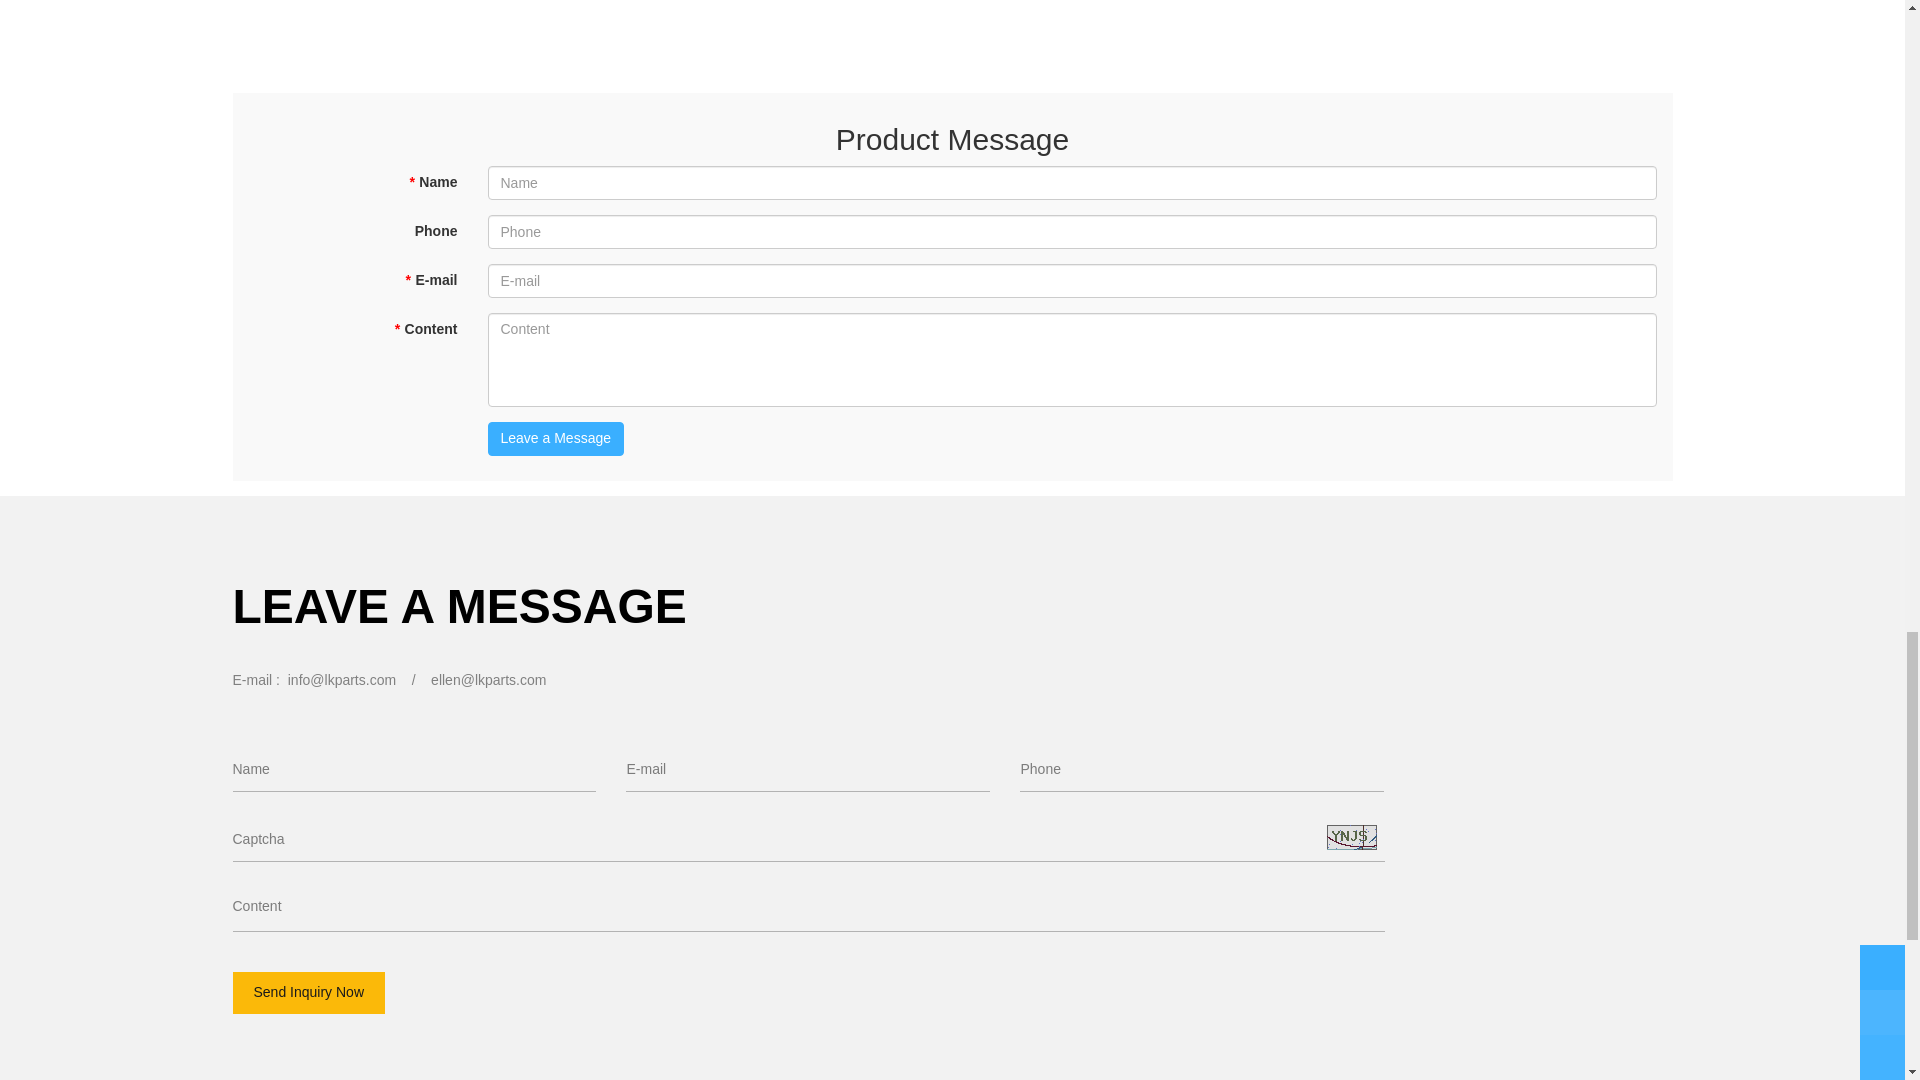 This screenshot has width=1920, height=1080. What do you see at coordinates (308, 993) in the screenshot?
I see `Send Inquiry Now` at bounding box center [308, 993].